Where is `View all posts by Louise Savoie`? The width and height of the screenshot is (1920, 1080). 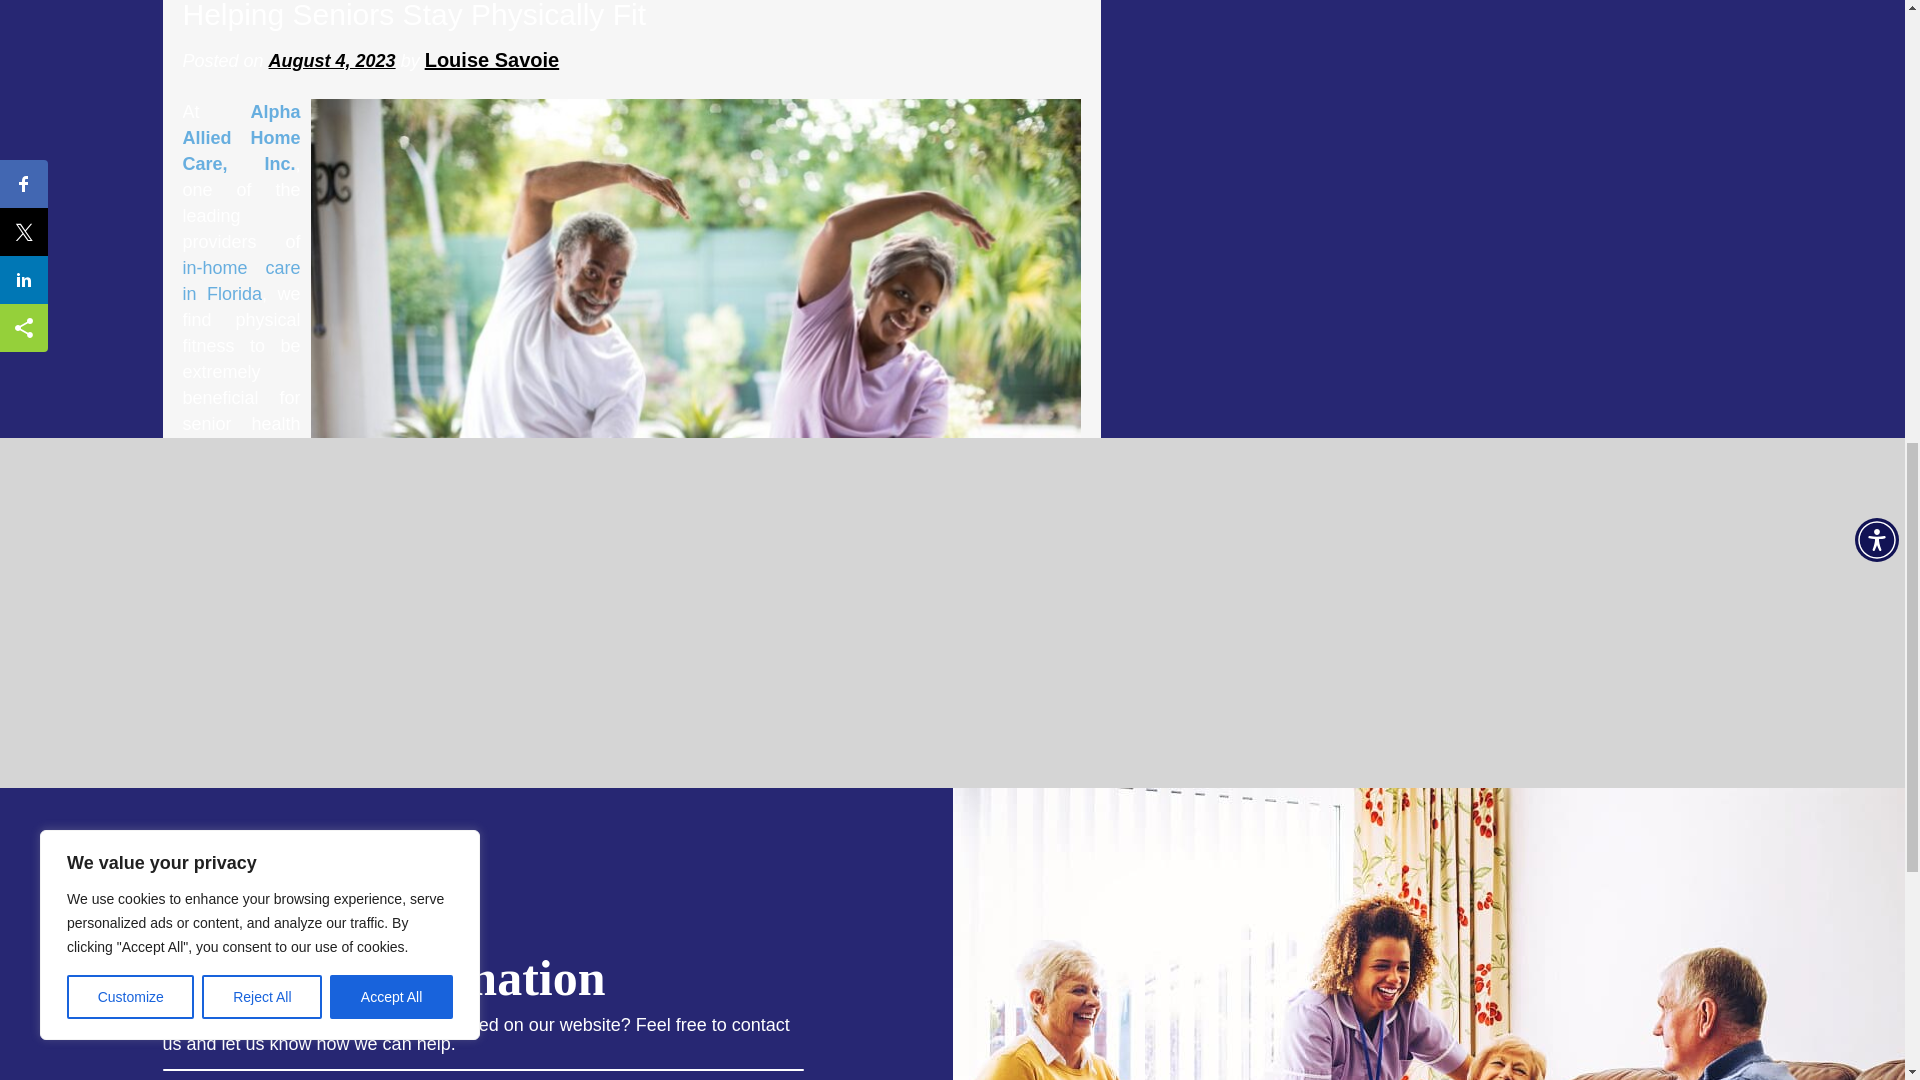 View all posts by Louise Savoie is located at coordinates (492, 60).